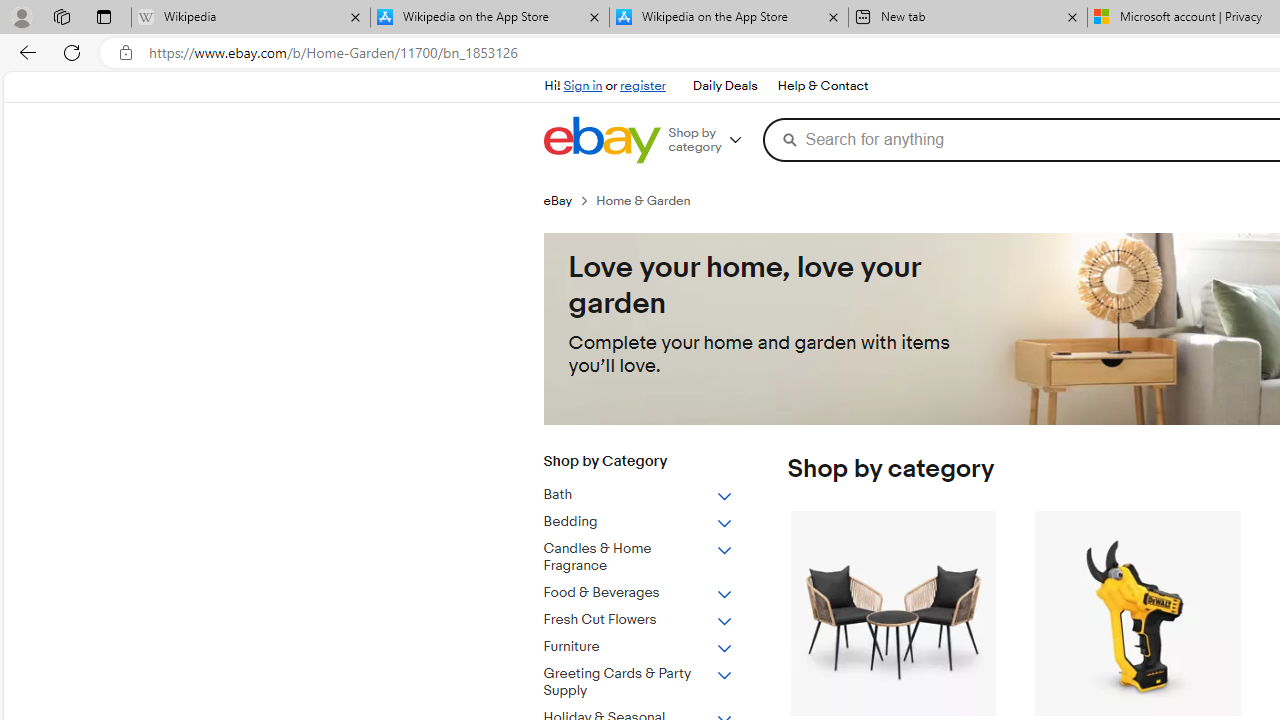 The height and width of the screenshot is (720, 1280). What do you see at coordinates (638, 646) in the screenshot?
I see `Furniture` at bounding box center [638, 646].